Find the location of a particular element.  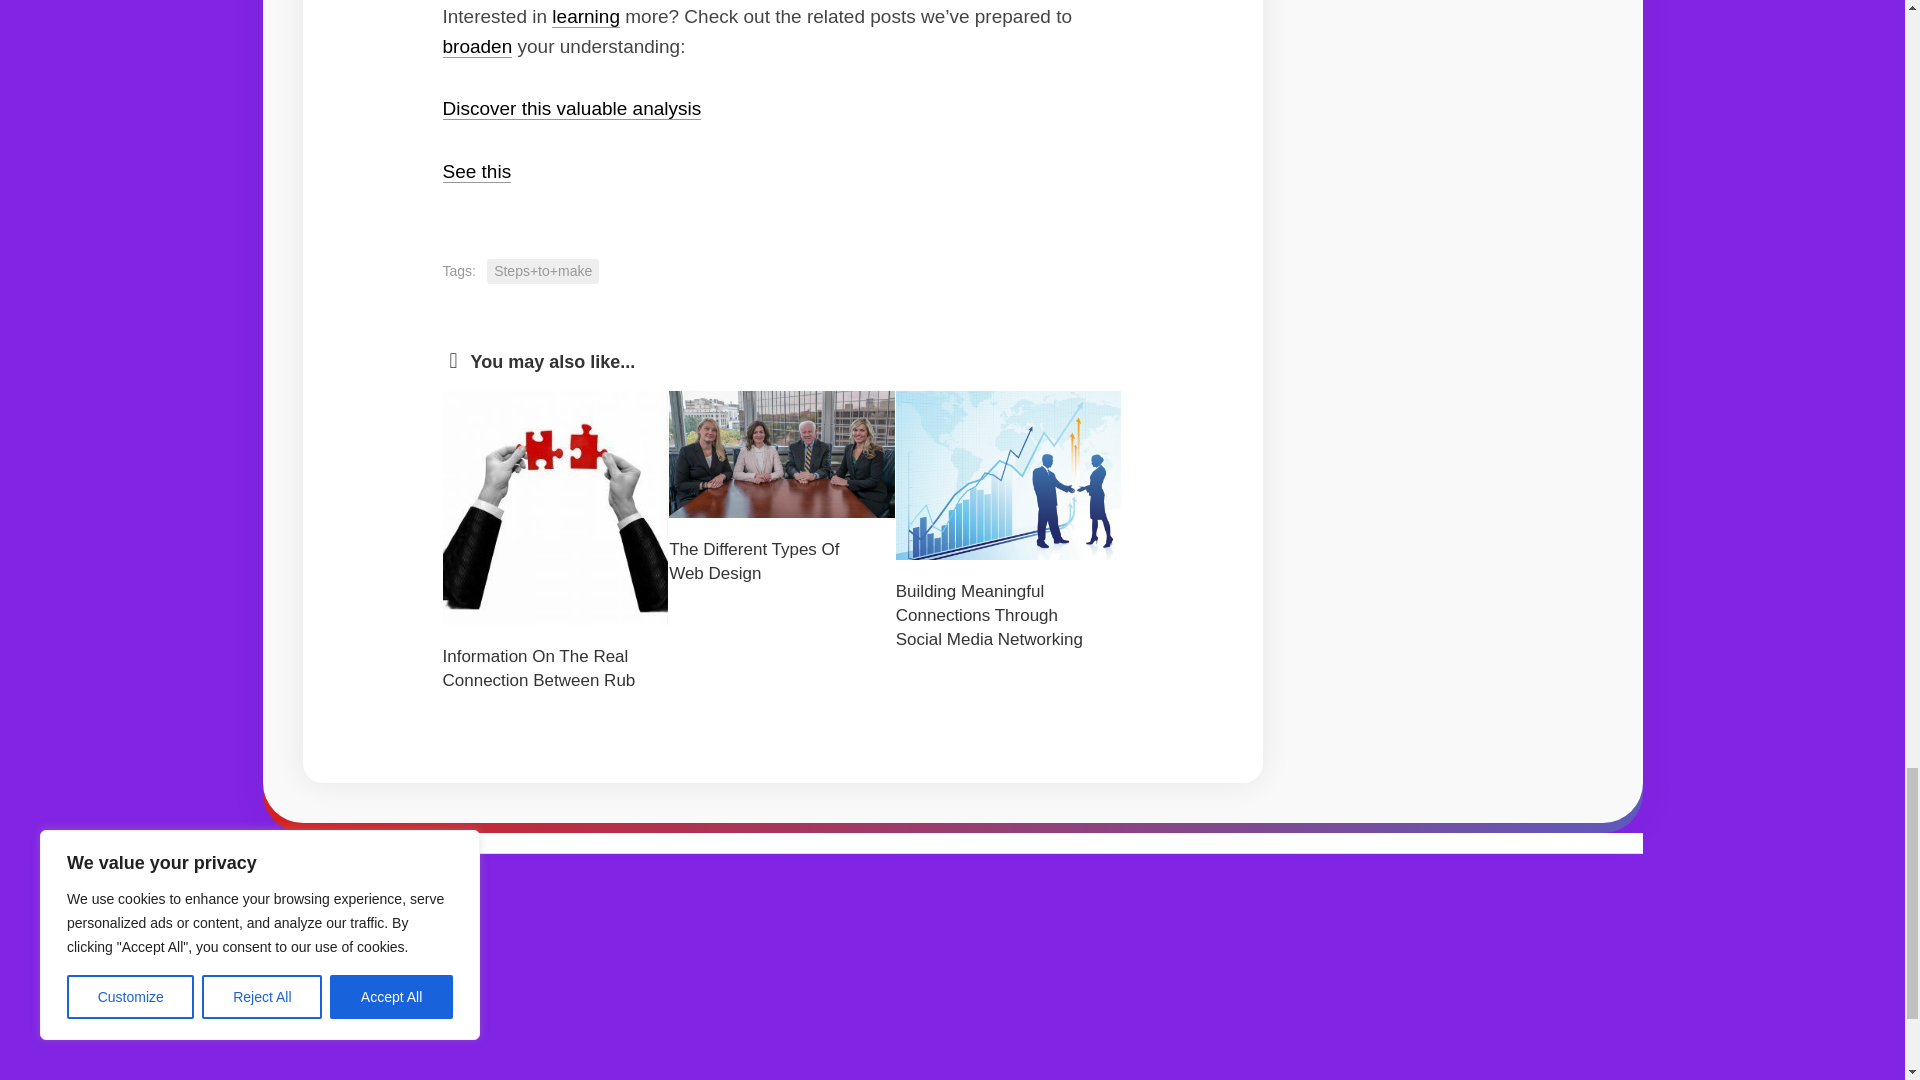

Information On The Real Connection Between Rub is located at coordinates (538, 668).